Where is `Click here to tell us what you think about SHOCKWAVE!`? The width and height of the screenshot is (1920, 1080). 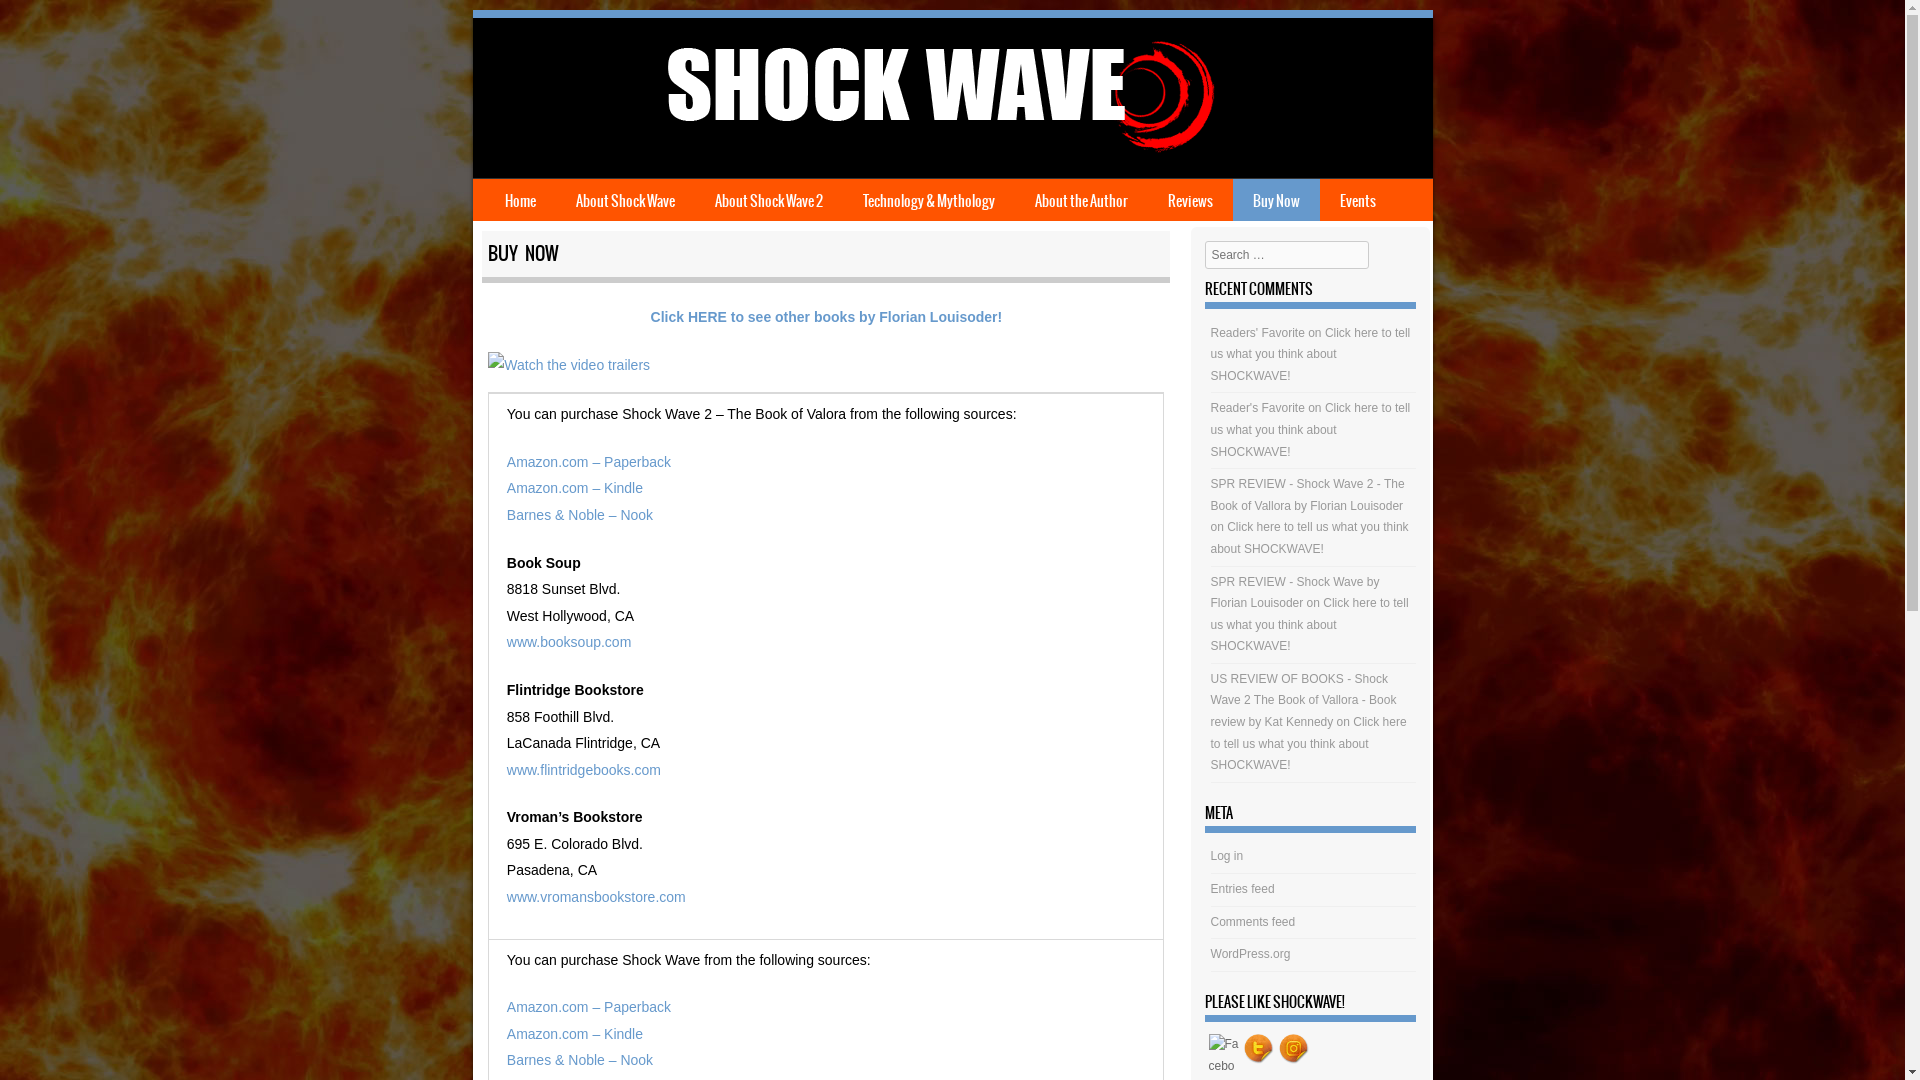 Click here to tell us what you think about SHOCKWAVE! is located at coordinates (1311, 430).